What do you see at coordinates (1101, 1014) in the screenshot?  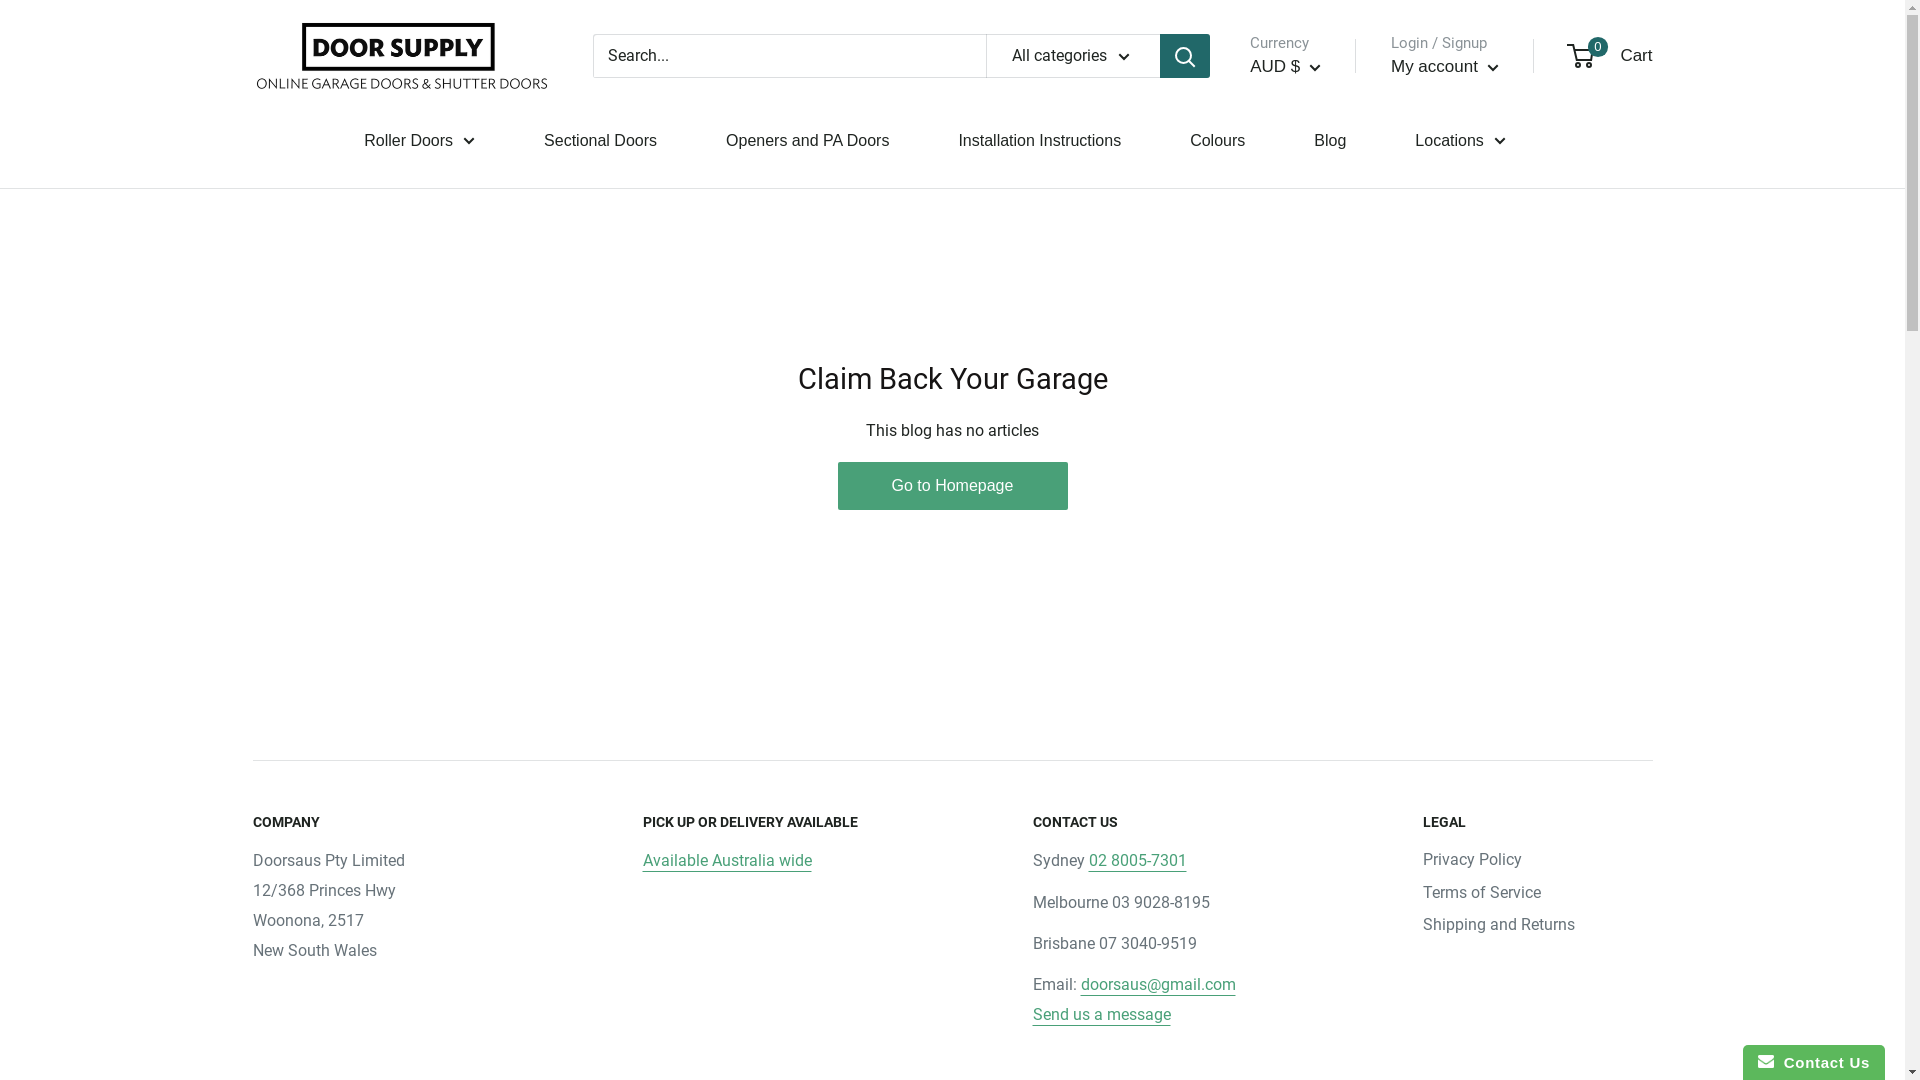 I see `Send us a message` at bounding box center [1101, 1014].